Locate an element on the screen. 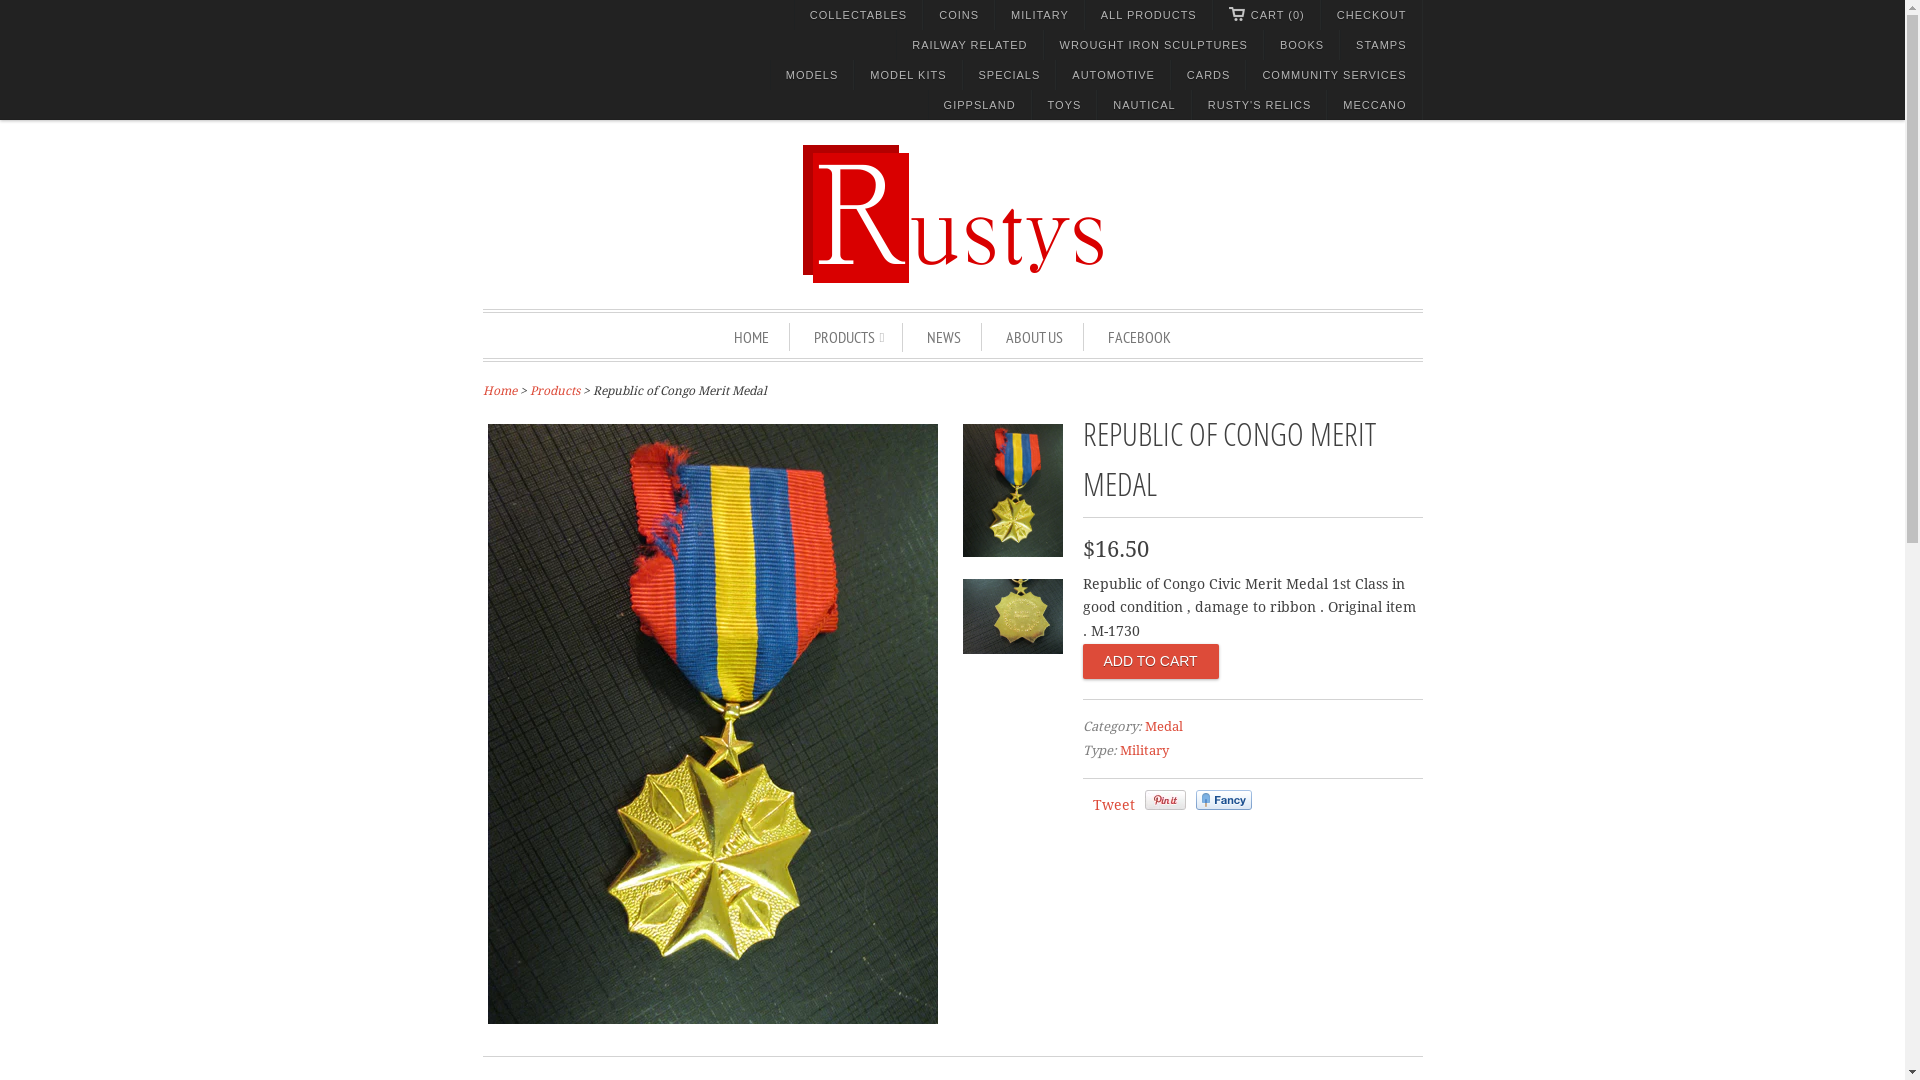 The height and width of the screenshot is (1080, 1920). CHECKOUT is located at coordinates (1372, 15).